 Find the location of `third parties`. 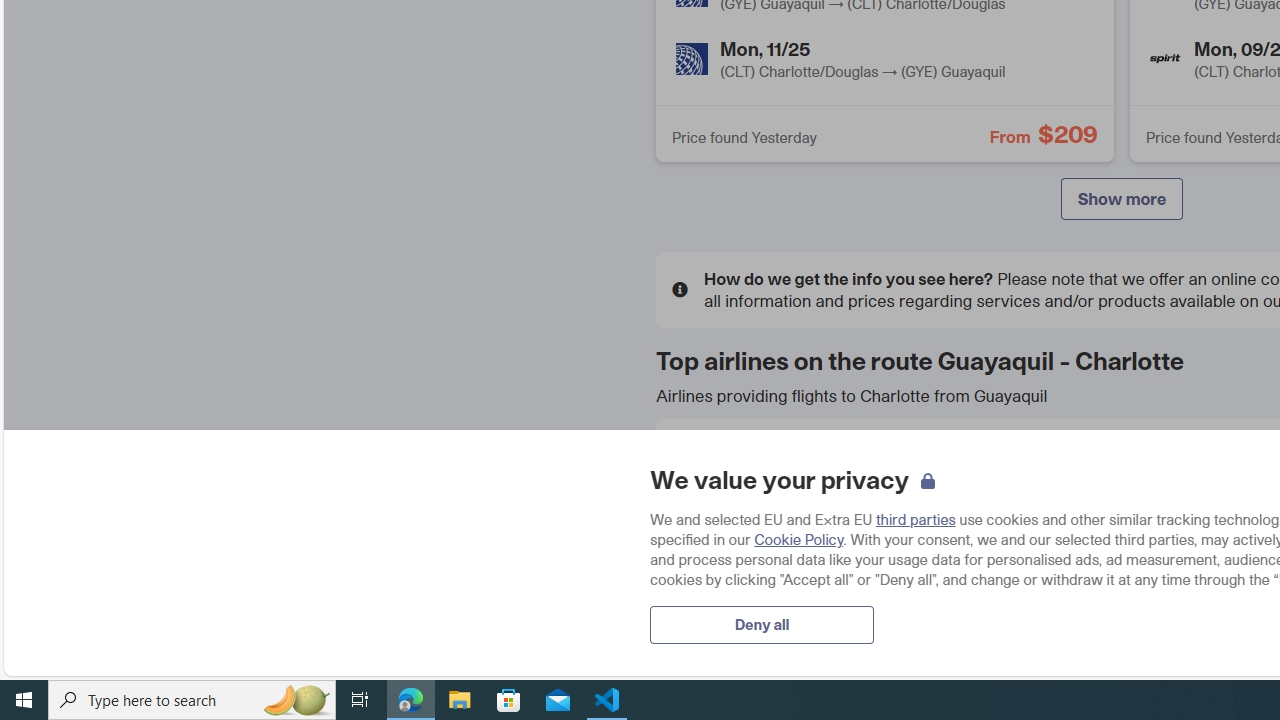

third parties is located at coordinates (916, 519).